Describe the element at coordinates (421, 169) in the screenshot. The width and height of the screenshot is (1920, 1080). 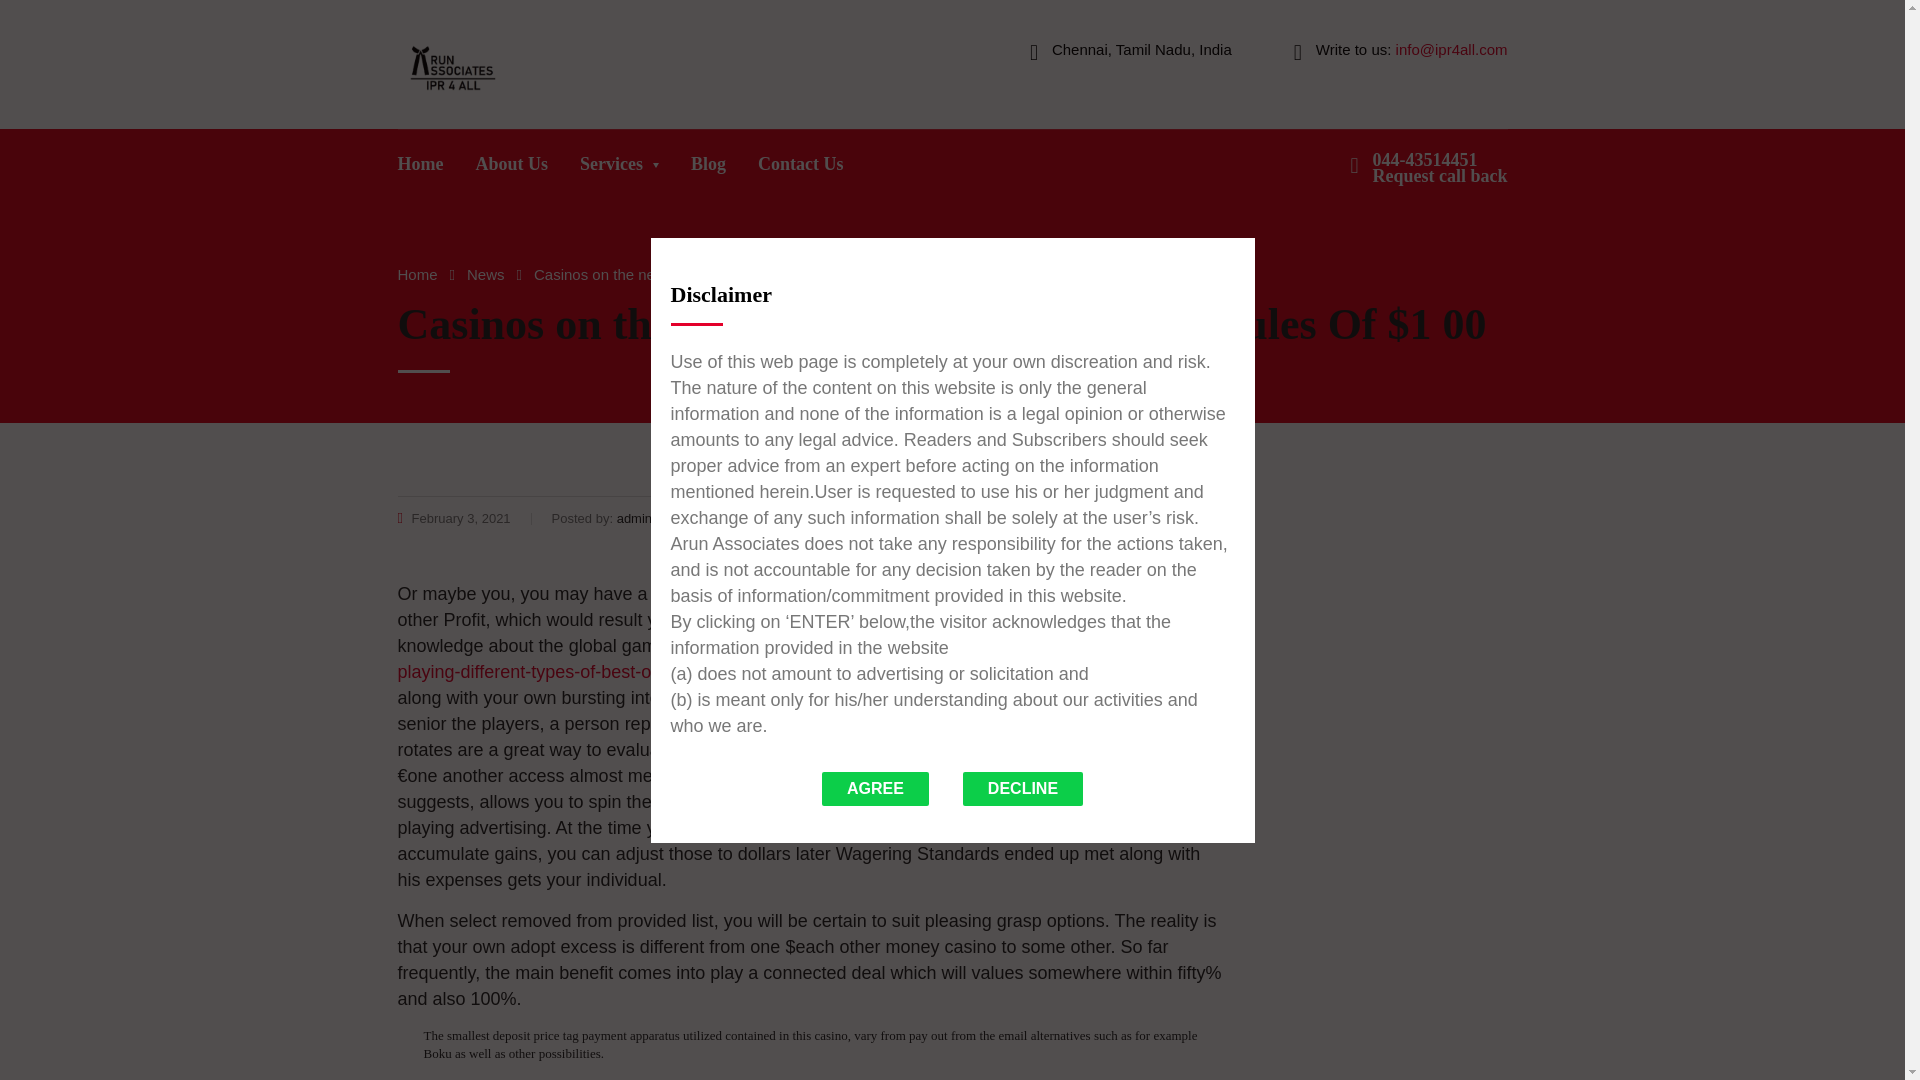
I see `Home` at that location.